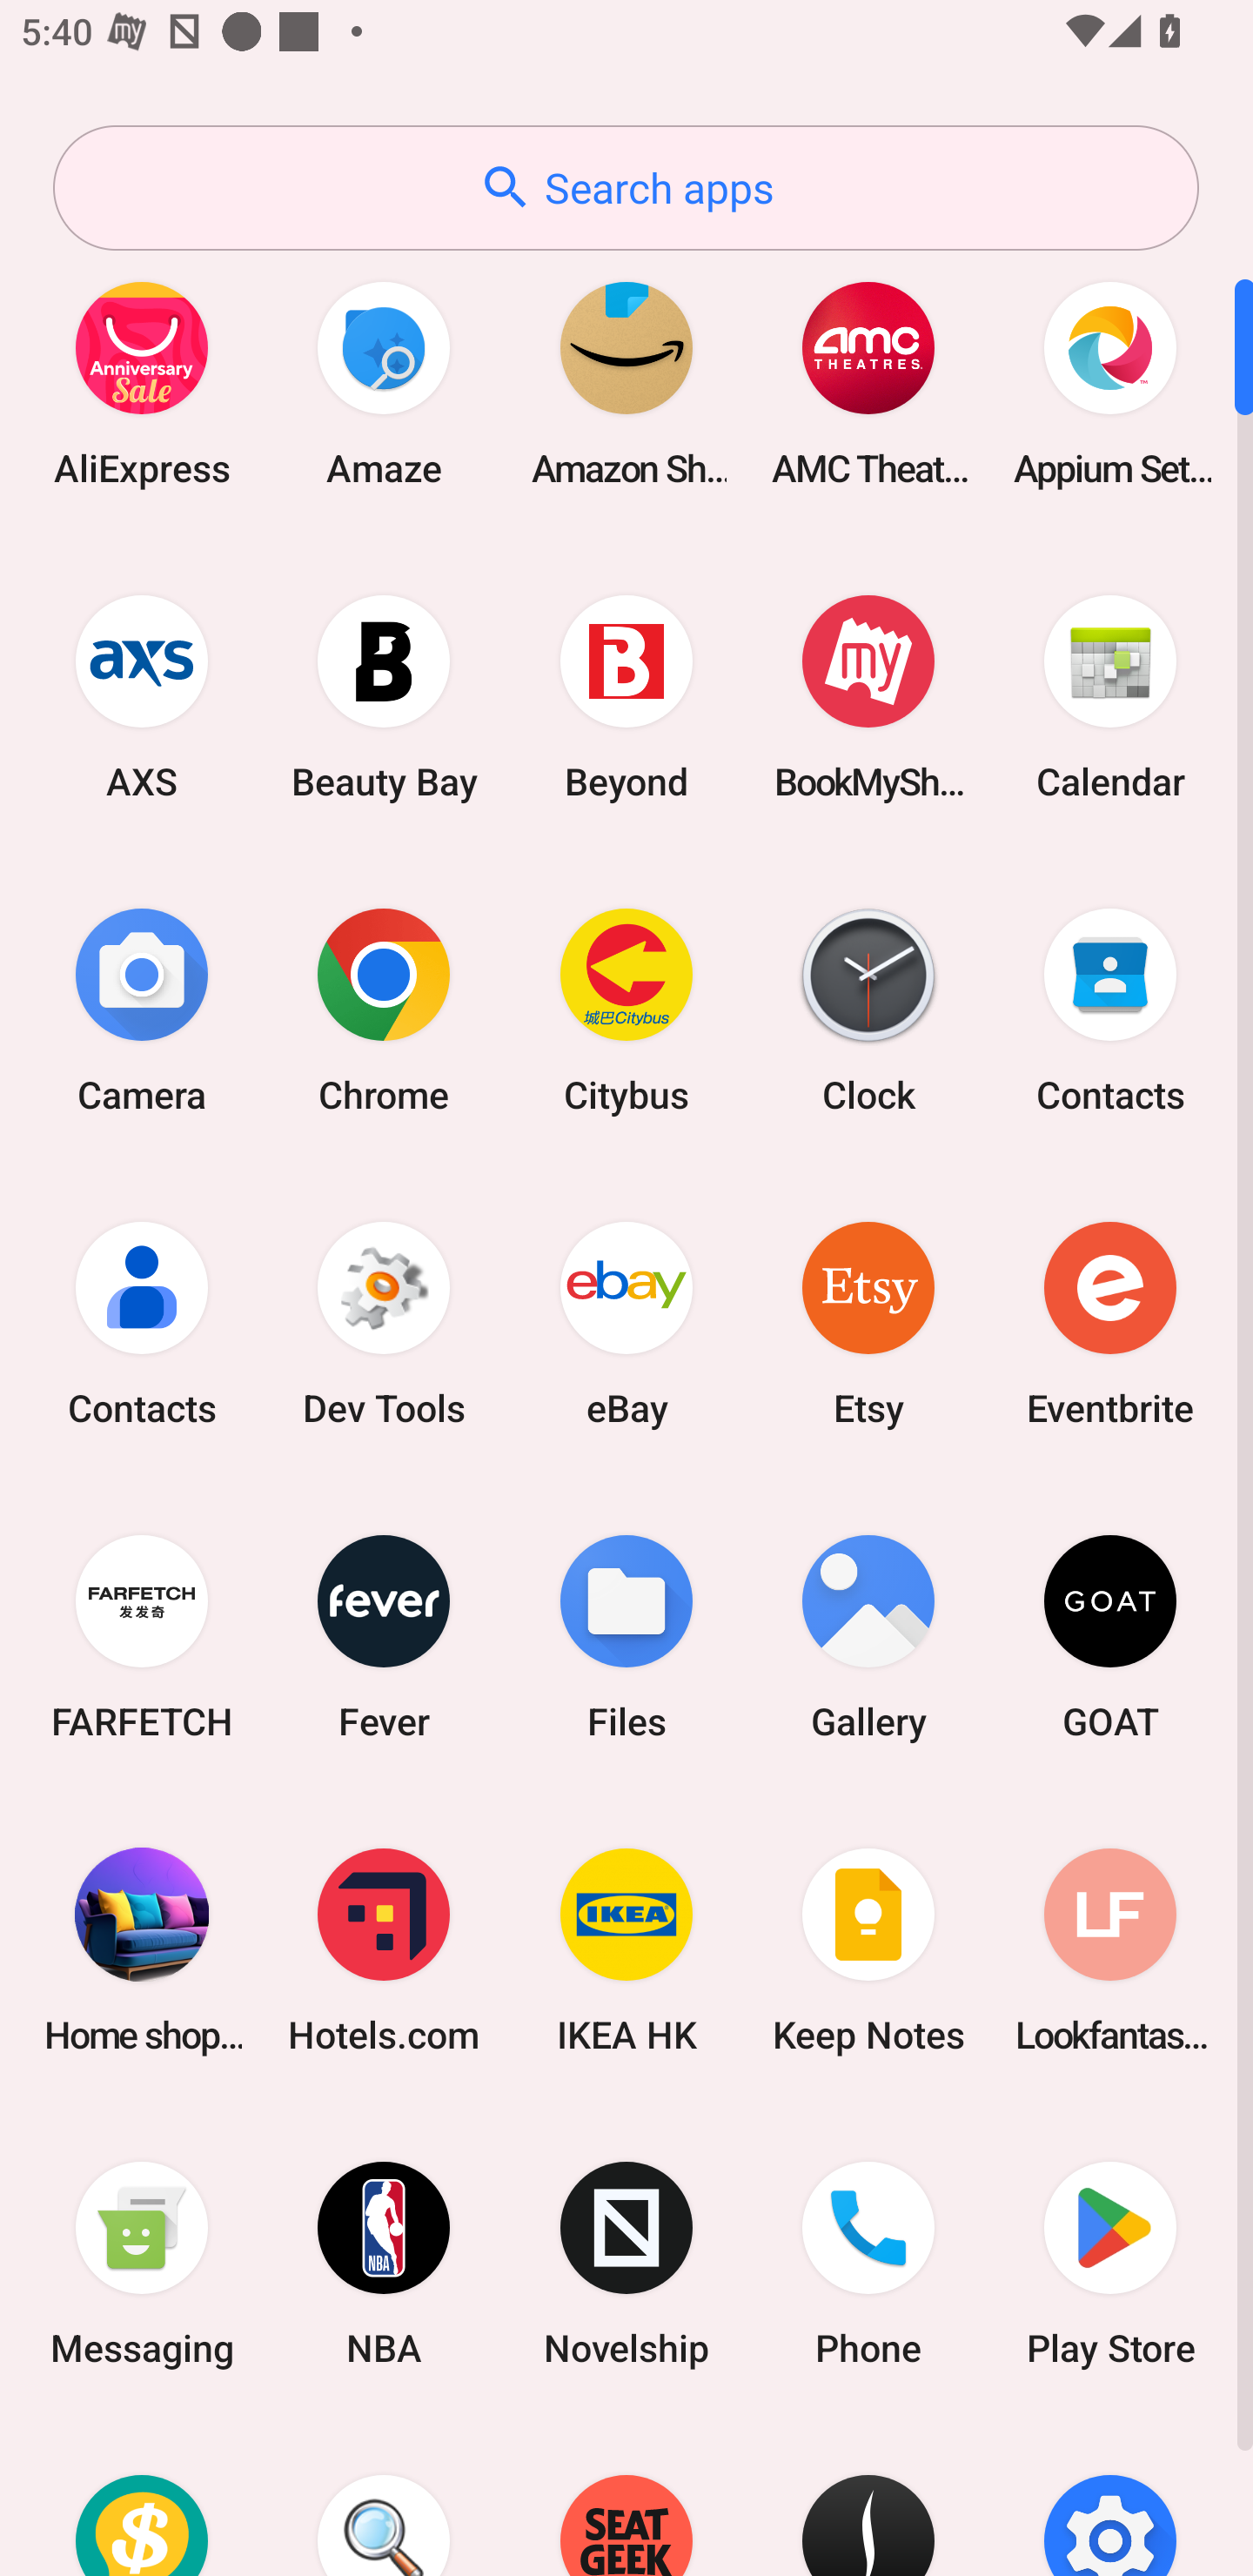 The width and height of the screenshot is (1253, 2576). What do you see at coordinates (1110, 696) in the screenshot?
I see `Calendar` at bounding box center [1110, 696].